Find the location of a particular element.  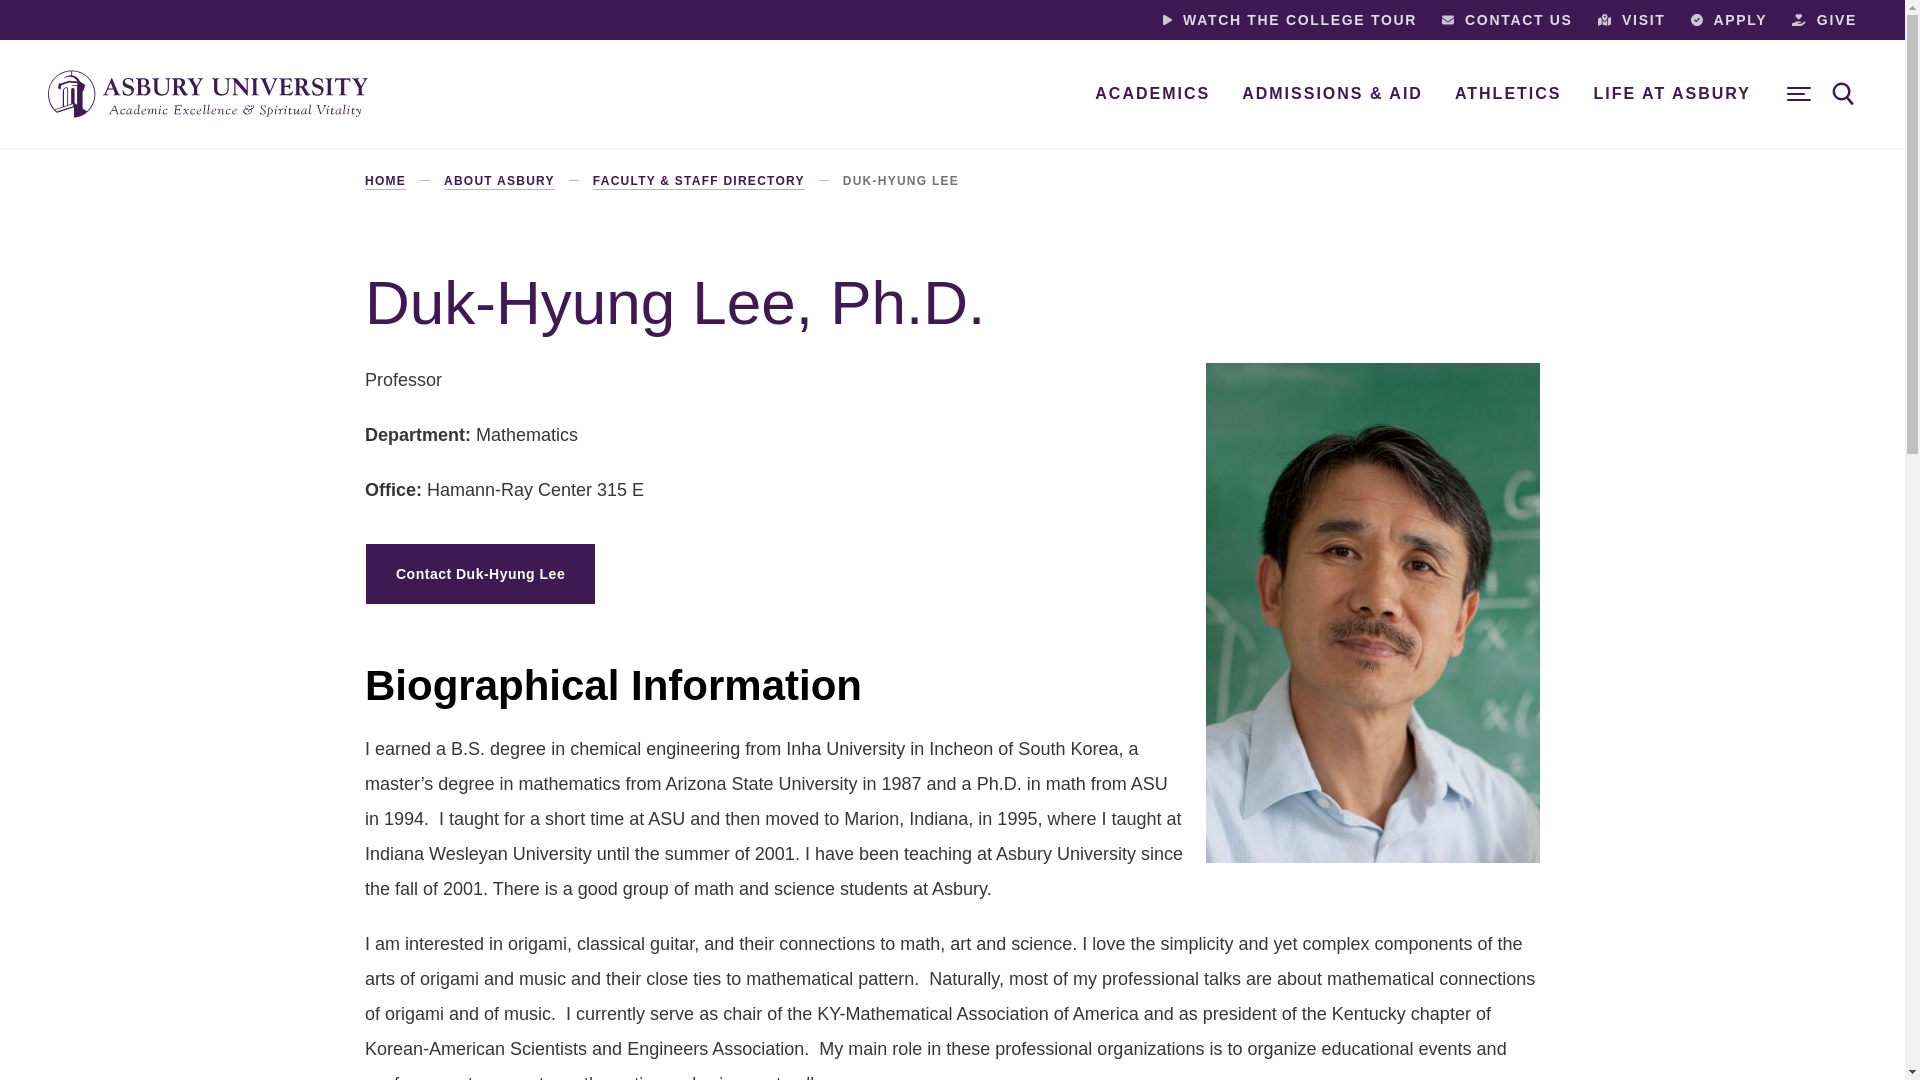

VISIT is located at coordinates (1632, 20).